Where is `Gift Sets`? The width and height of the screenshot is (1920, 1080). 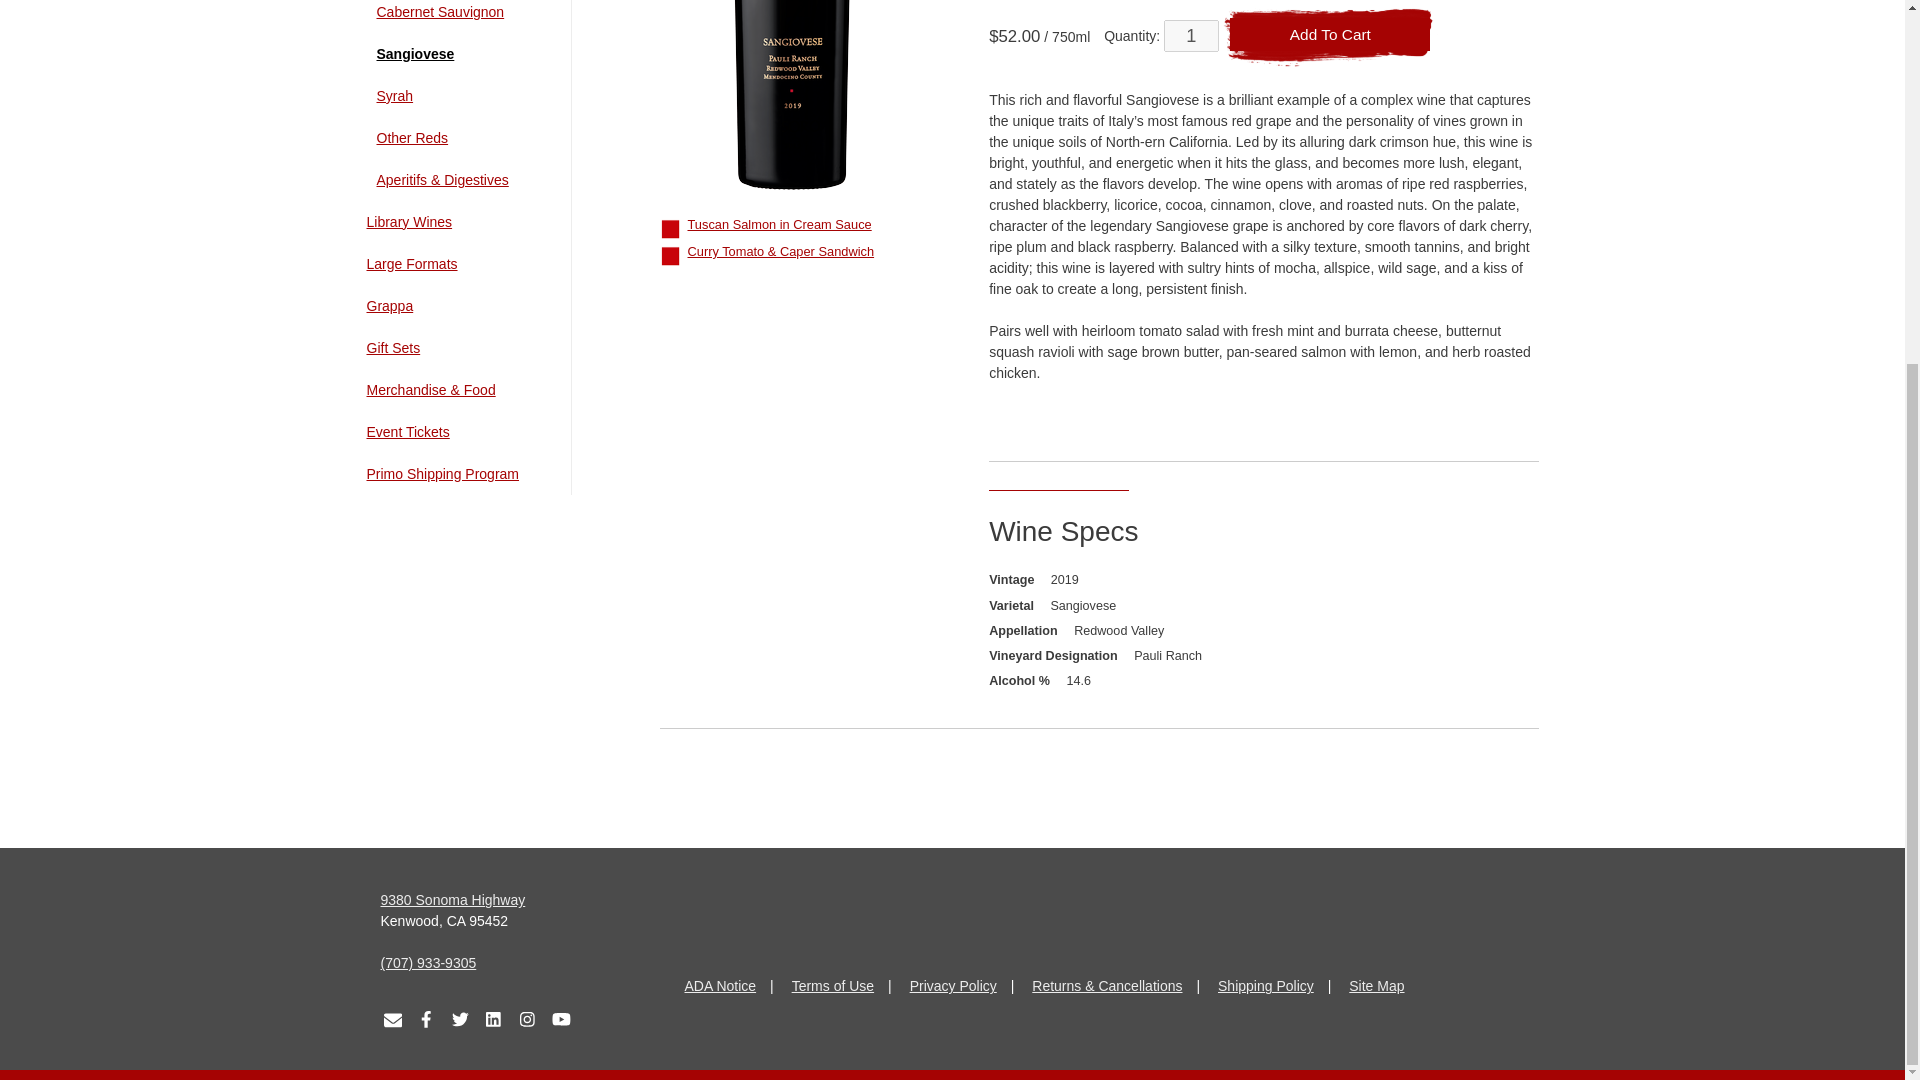
Gift Sets is located at coordinates (456, 348).